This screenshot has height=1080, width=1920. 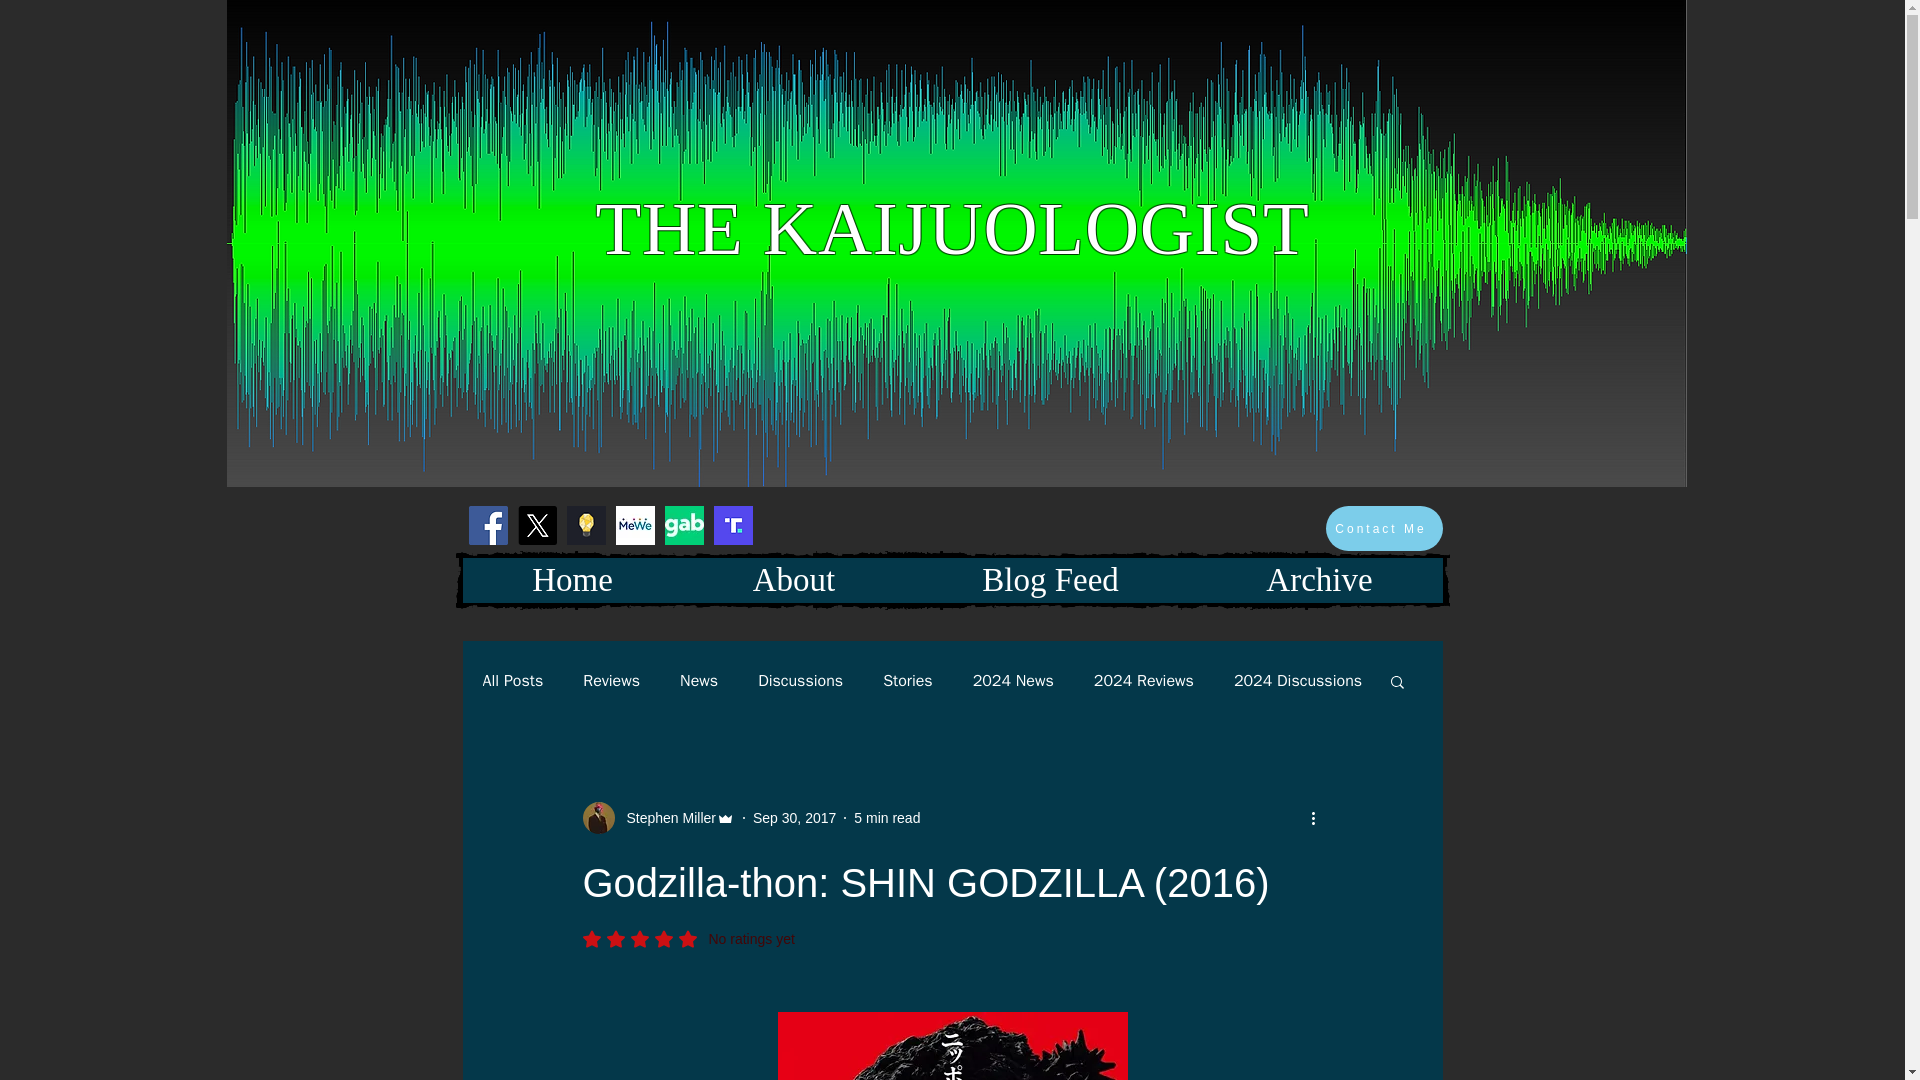 What do you see at coordinates (1144, 680) in the screenshot?
I see `2024 Reviews` at bounding box center [1144, 680].